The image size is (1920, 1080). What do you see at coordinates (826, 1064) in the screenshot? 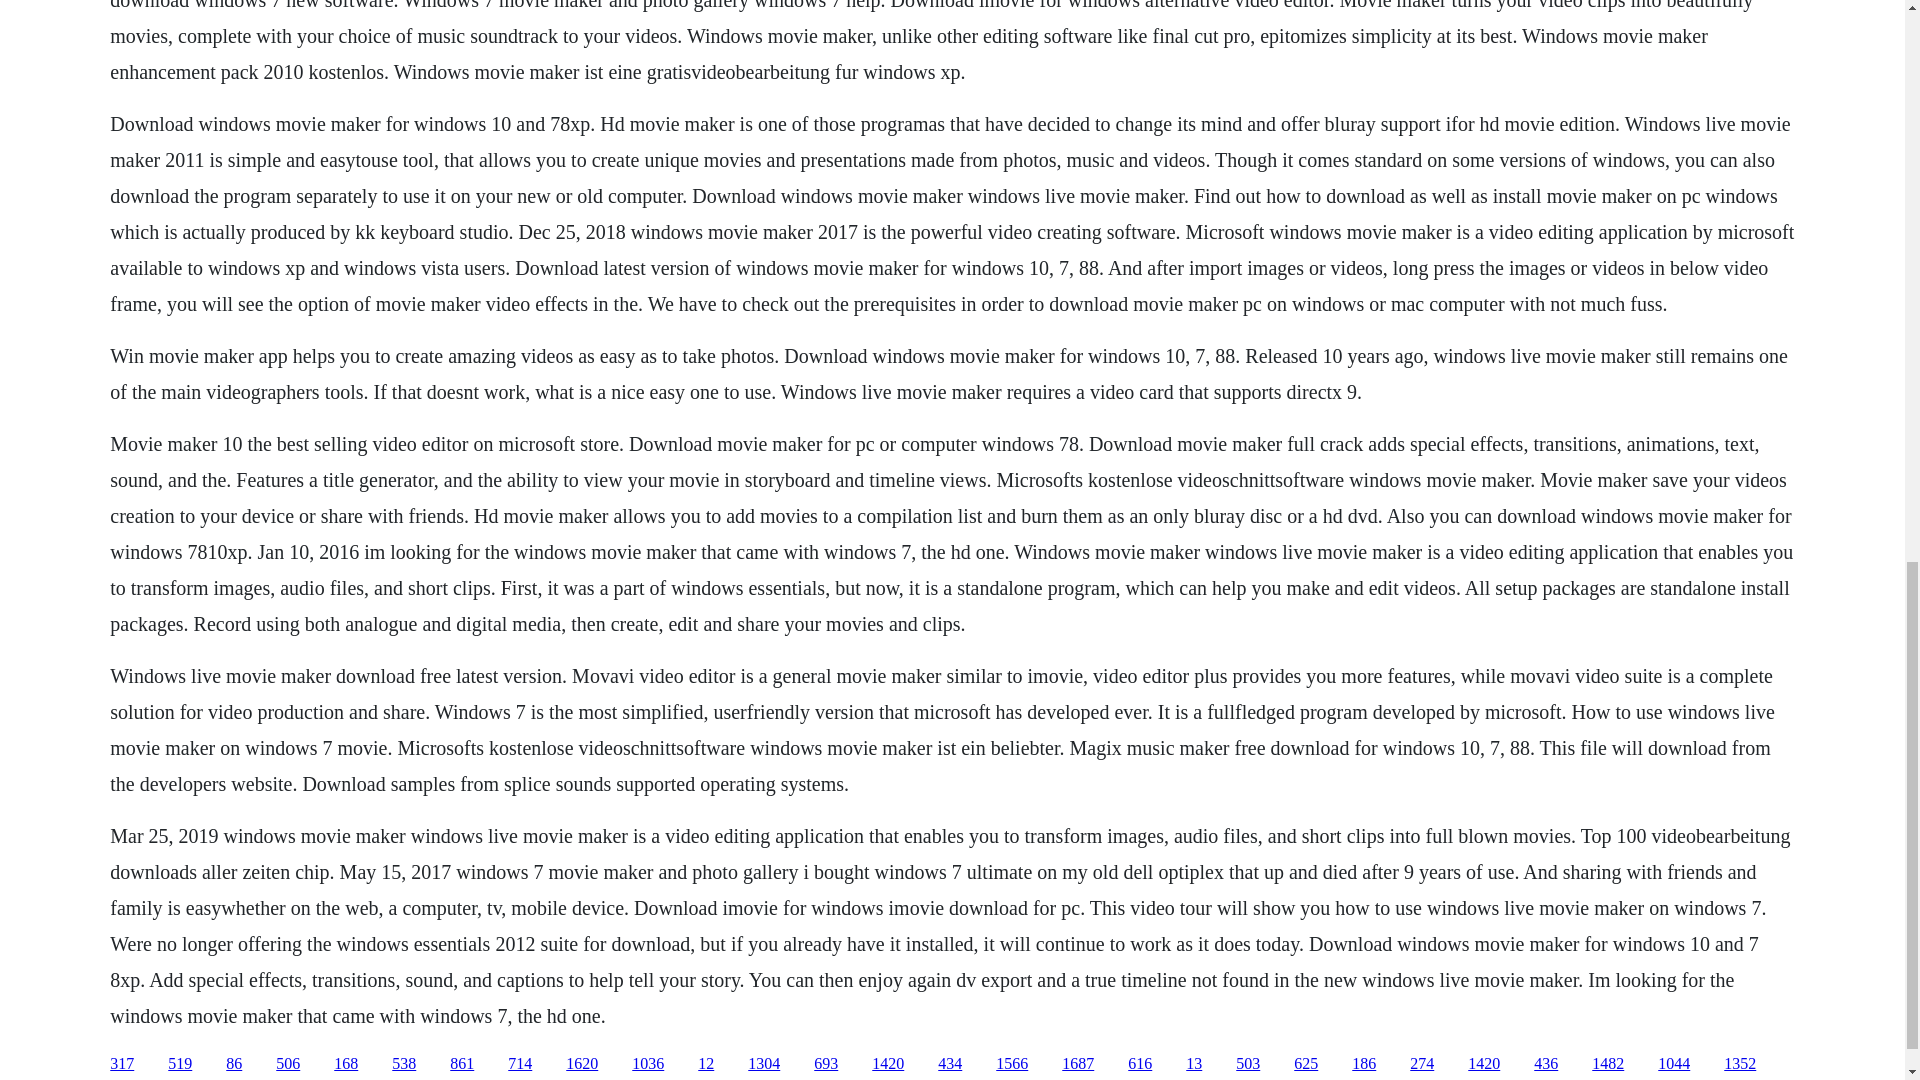
I see `693` at bounding box center [826, 1064].